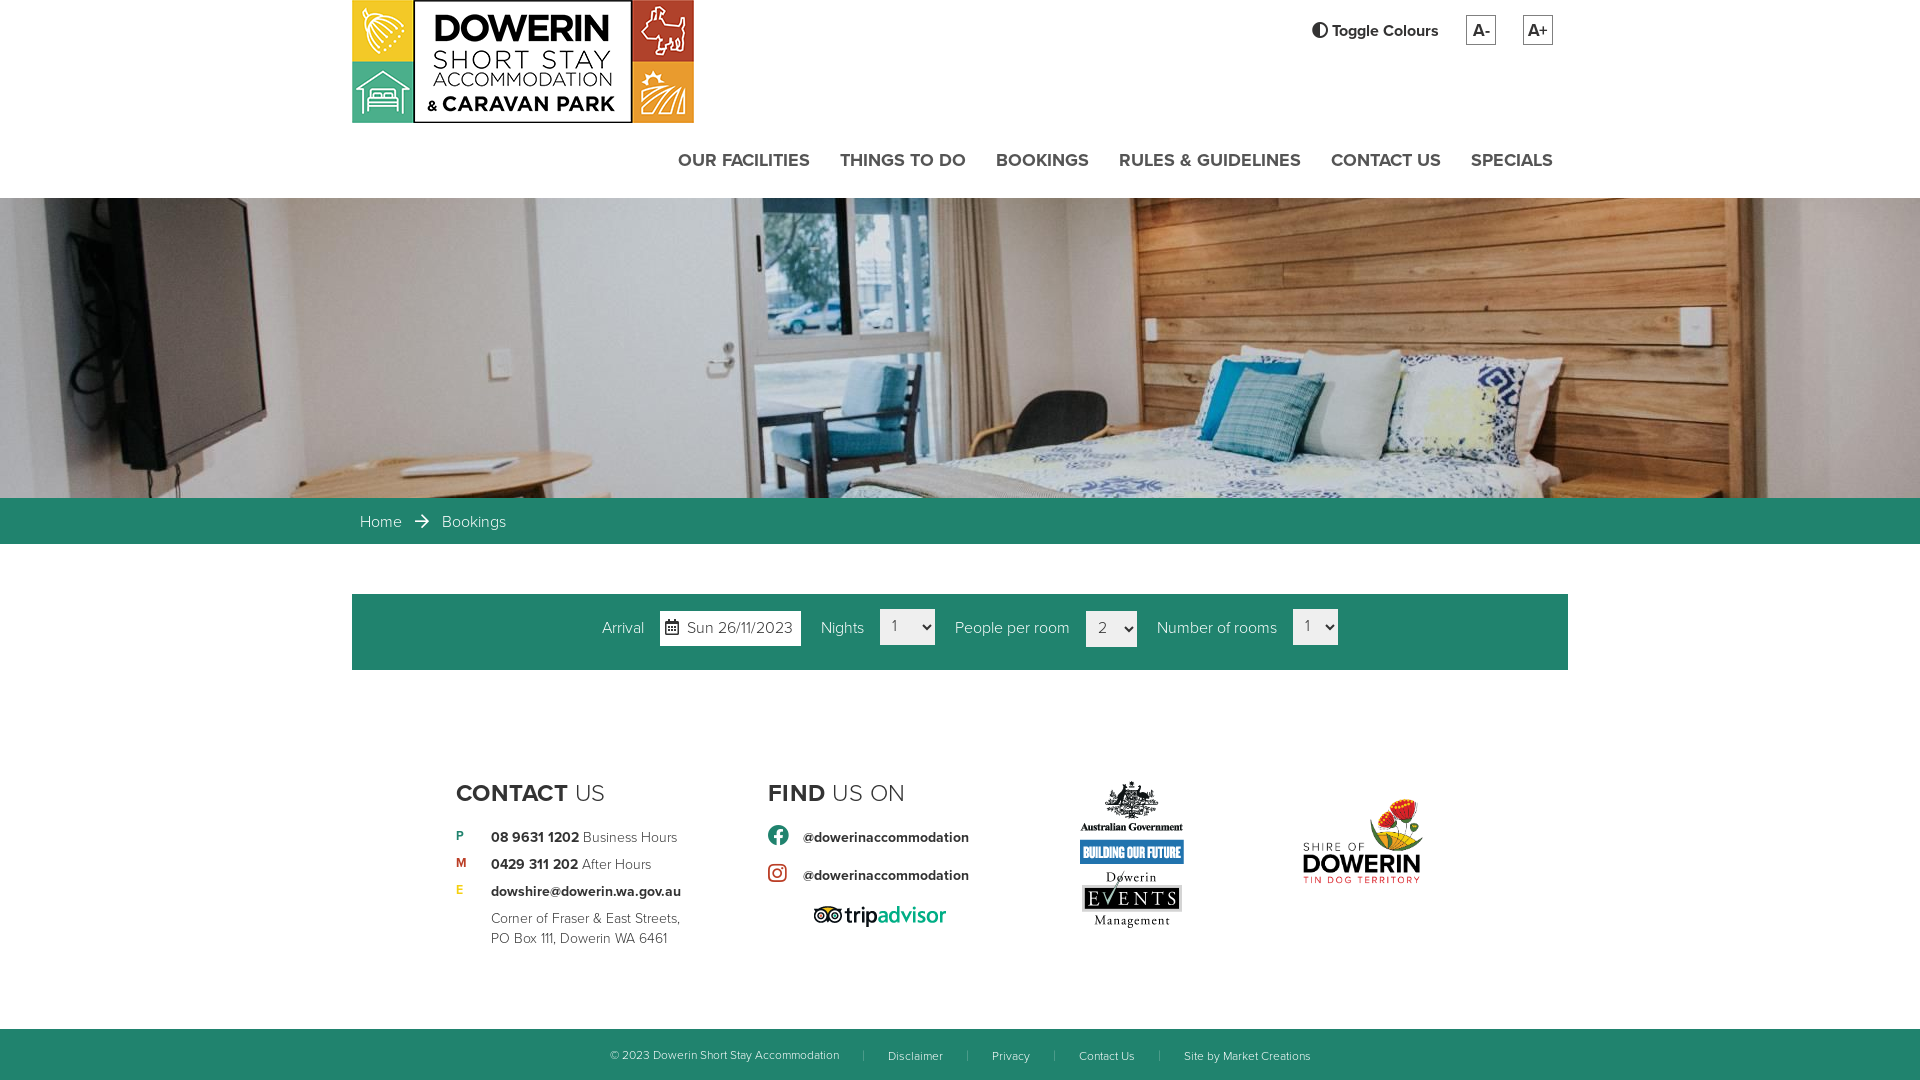 This screenshot has height=1080, width=1920. What do you see at coordinates (744, 160) in the screenshot?
I see `OUR FACILITIES` at bounding box center [744, 160].